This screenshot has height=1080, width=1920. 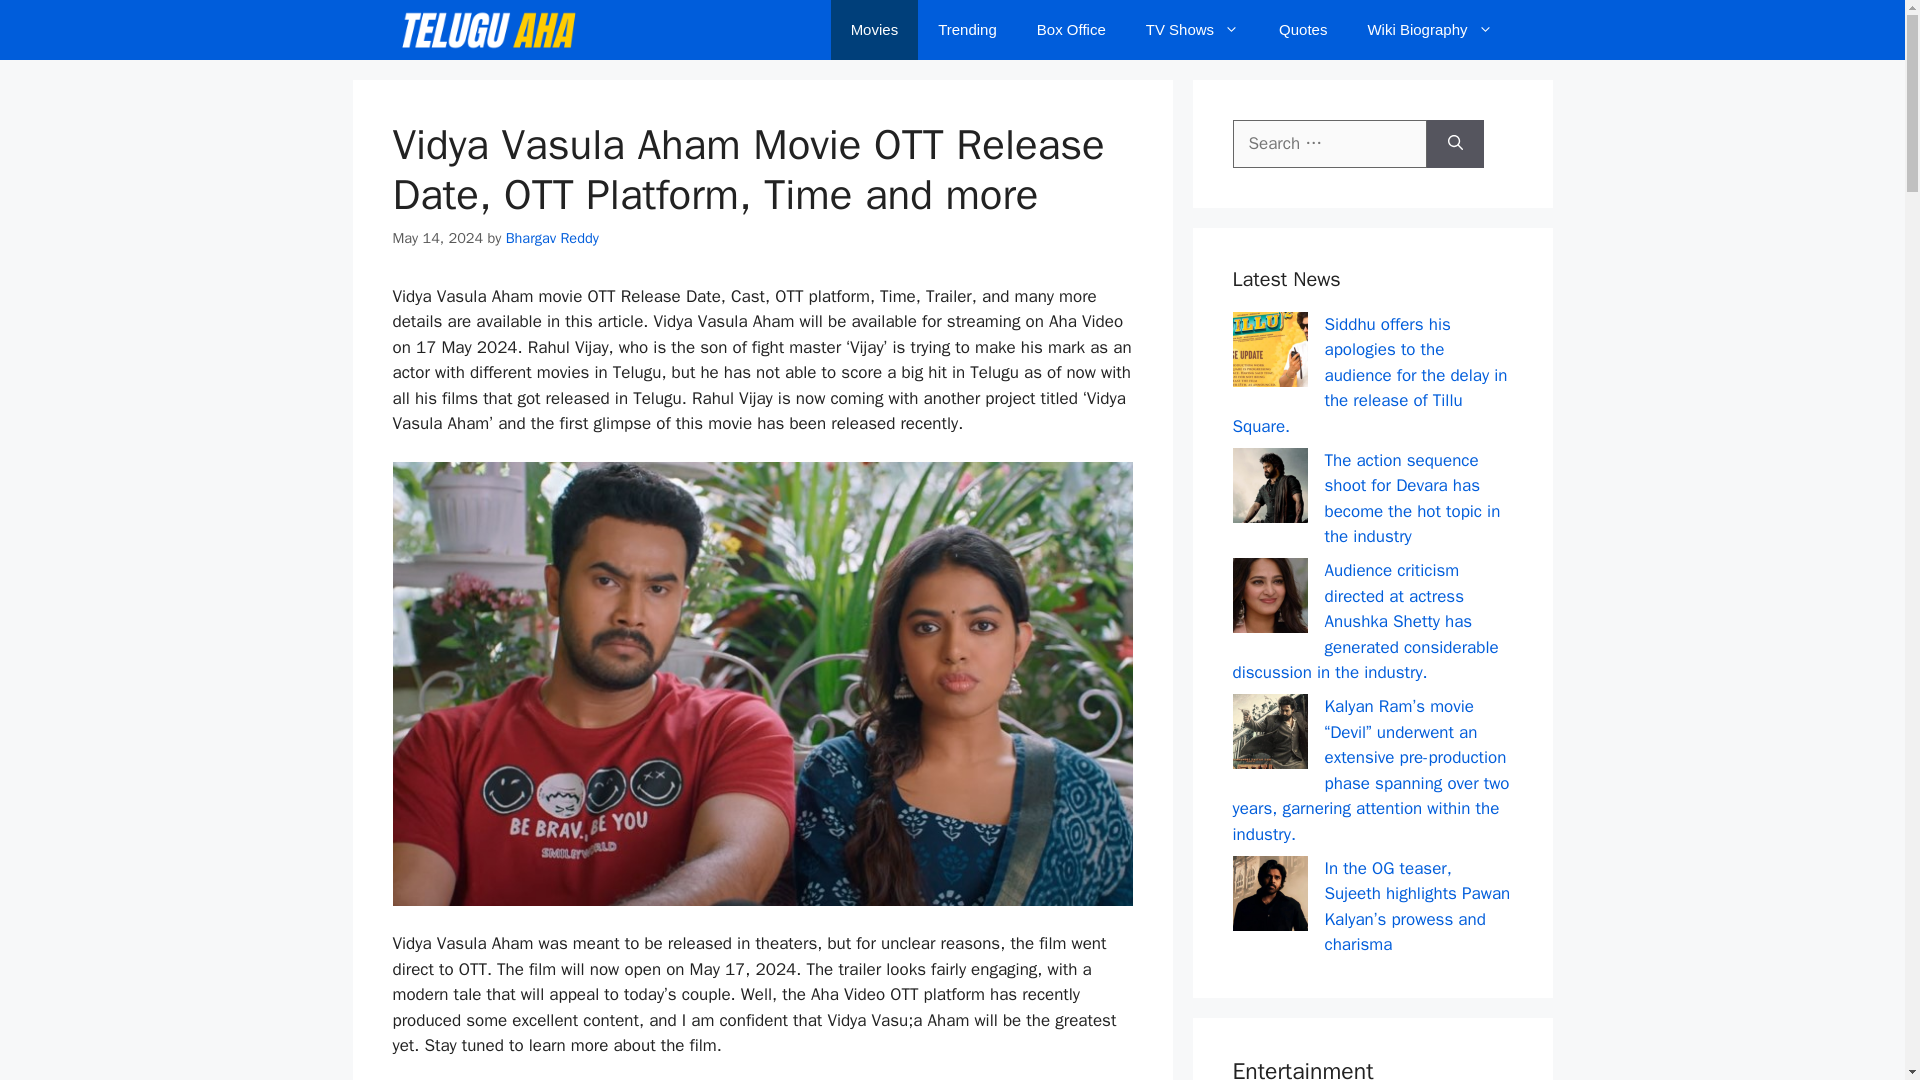 I want to click on Bhargav Reddy, so click(x=552, y=238).